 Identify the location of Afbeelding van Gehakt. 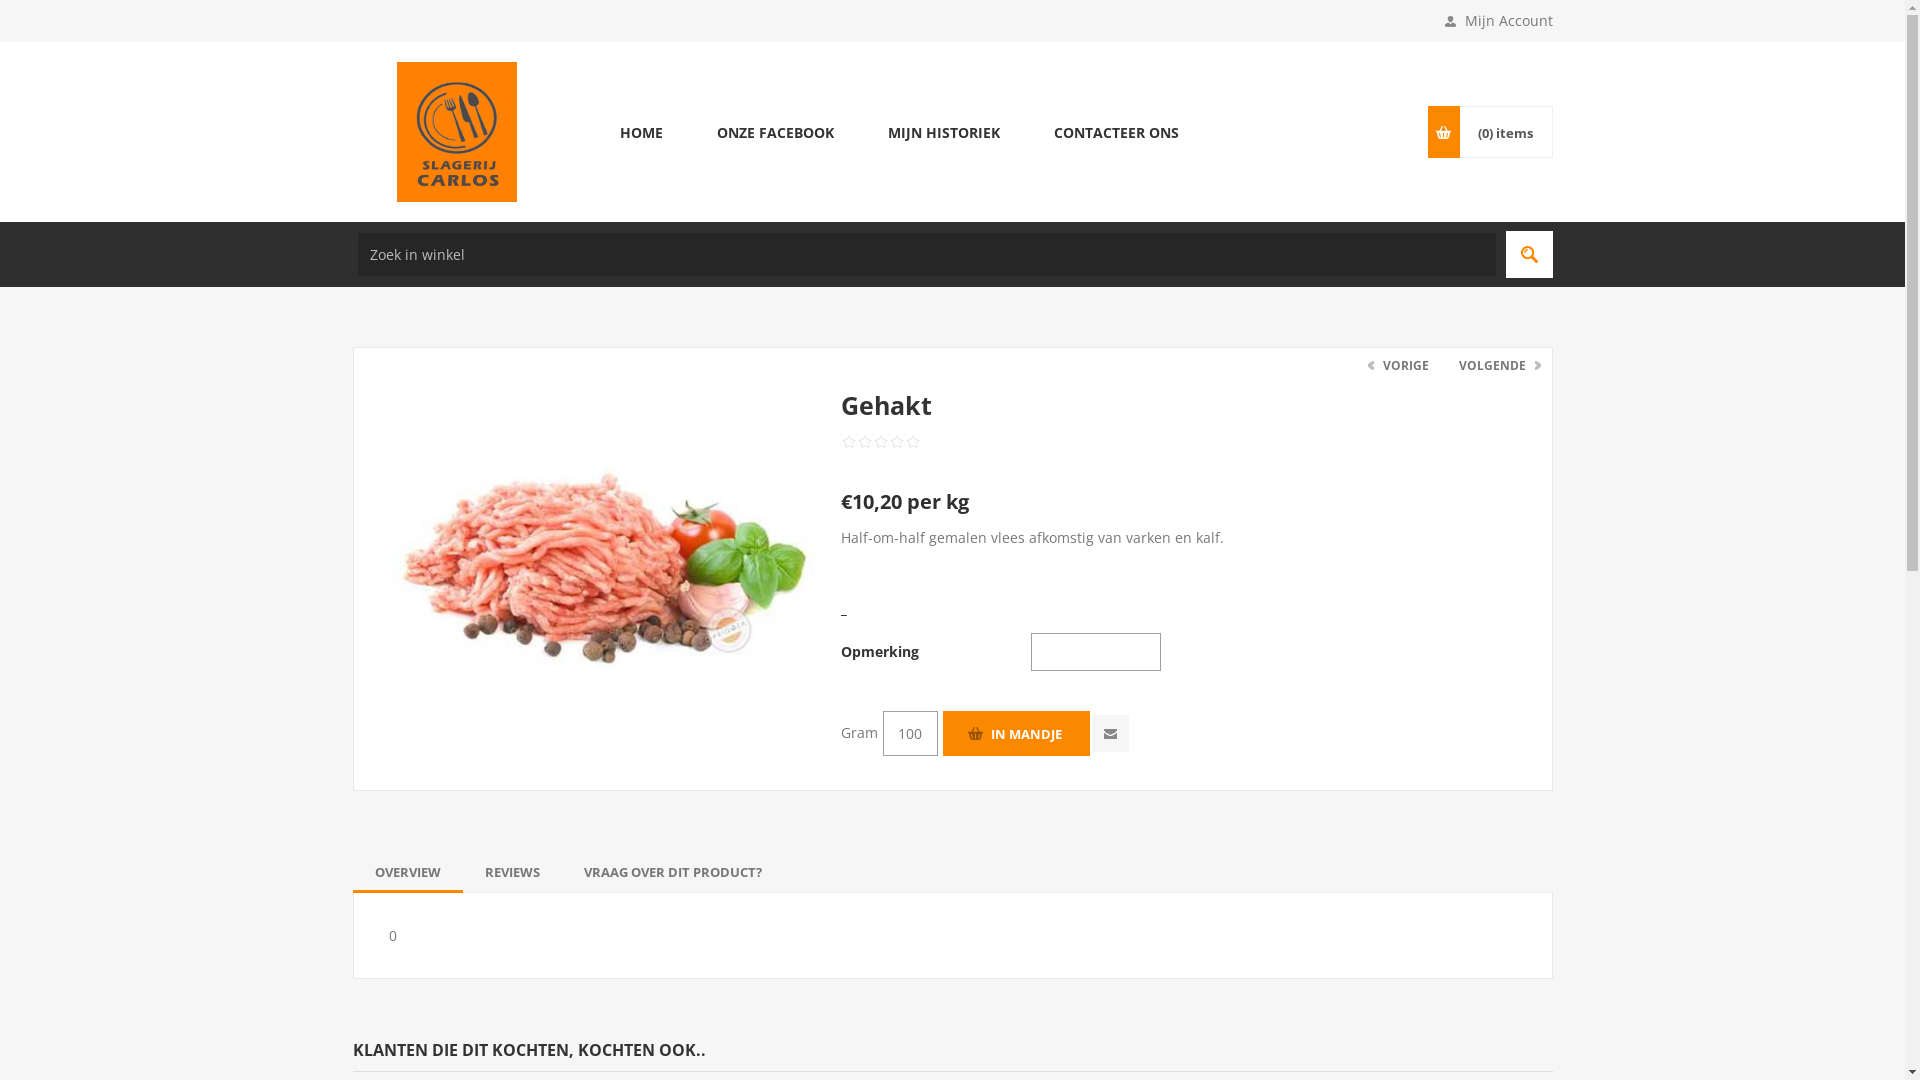
(606, 548).